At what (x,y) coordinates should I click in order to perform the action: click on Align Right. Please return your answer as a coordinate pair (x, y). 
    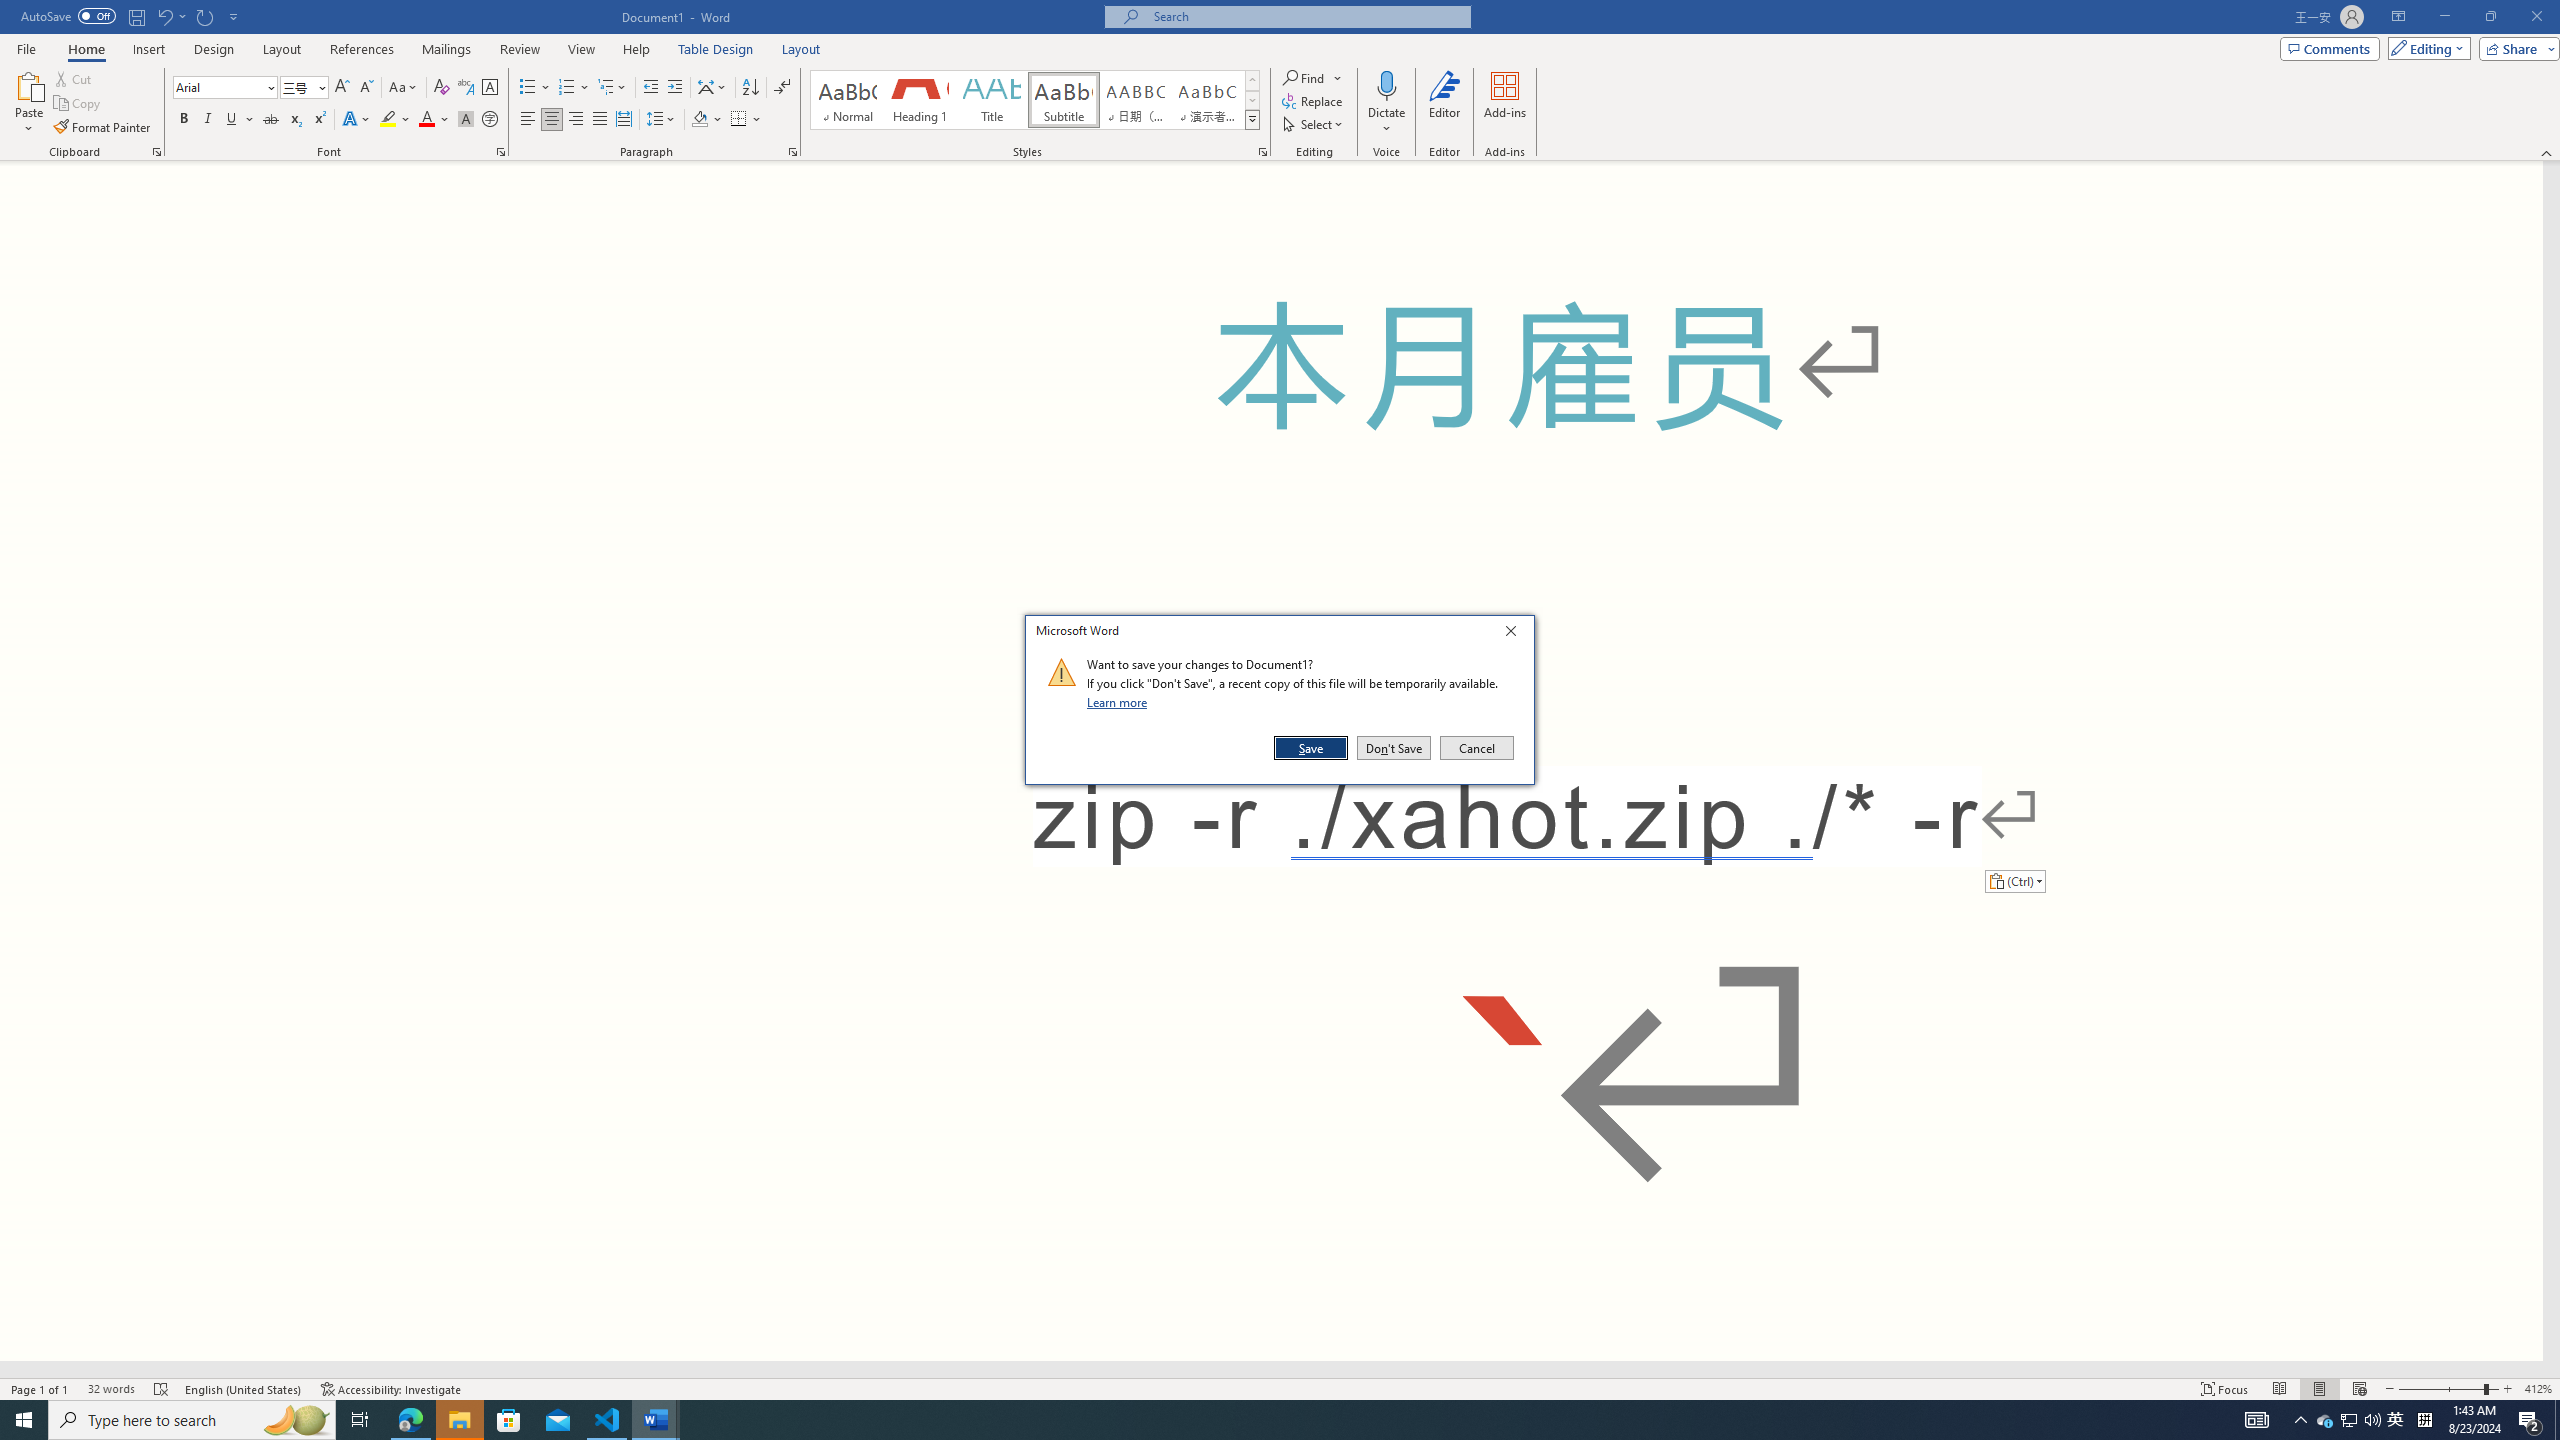
    Looking at the image, I should click on (576, 120).